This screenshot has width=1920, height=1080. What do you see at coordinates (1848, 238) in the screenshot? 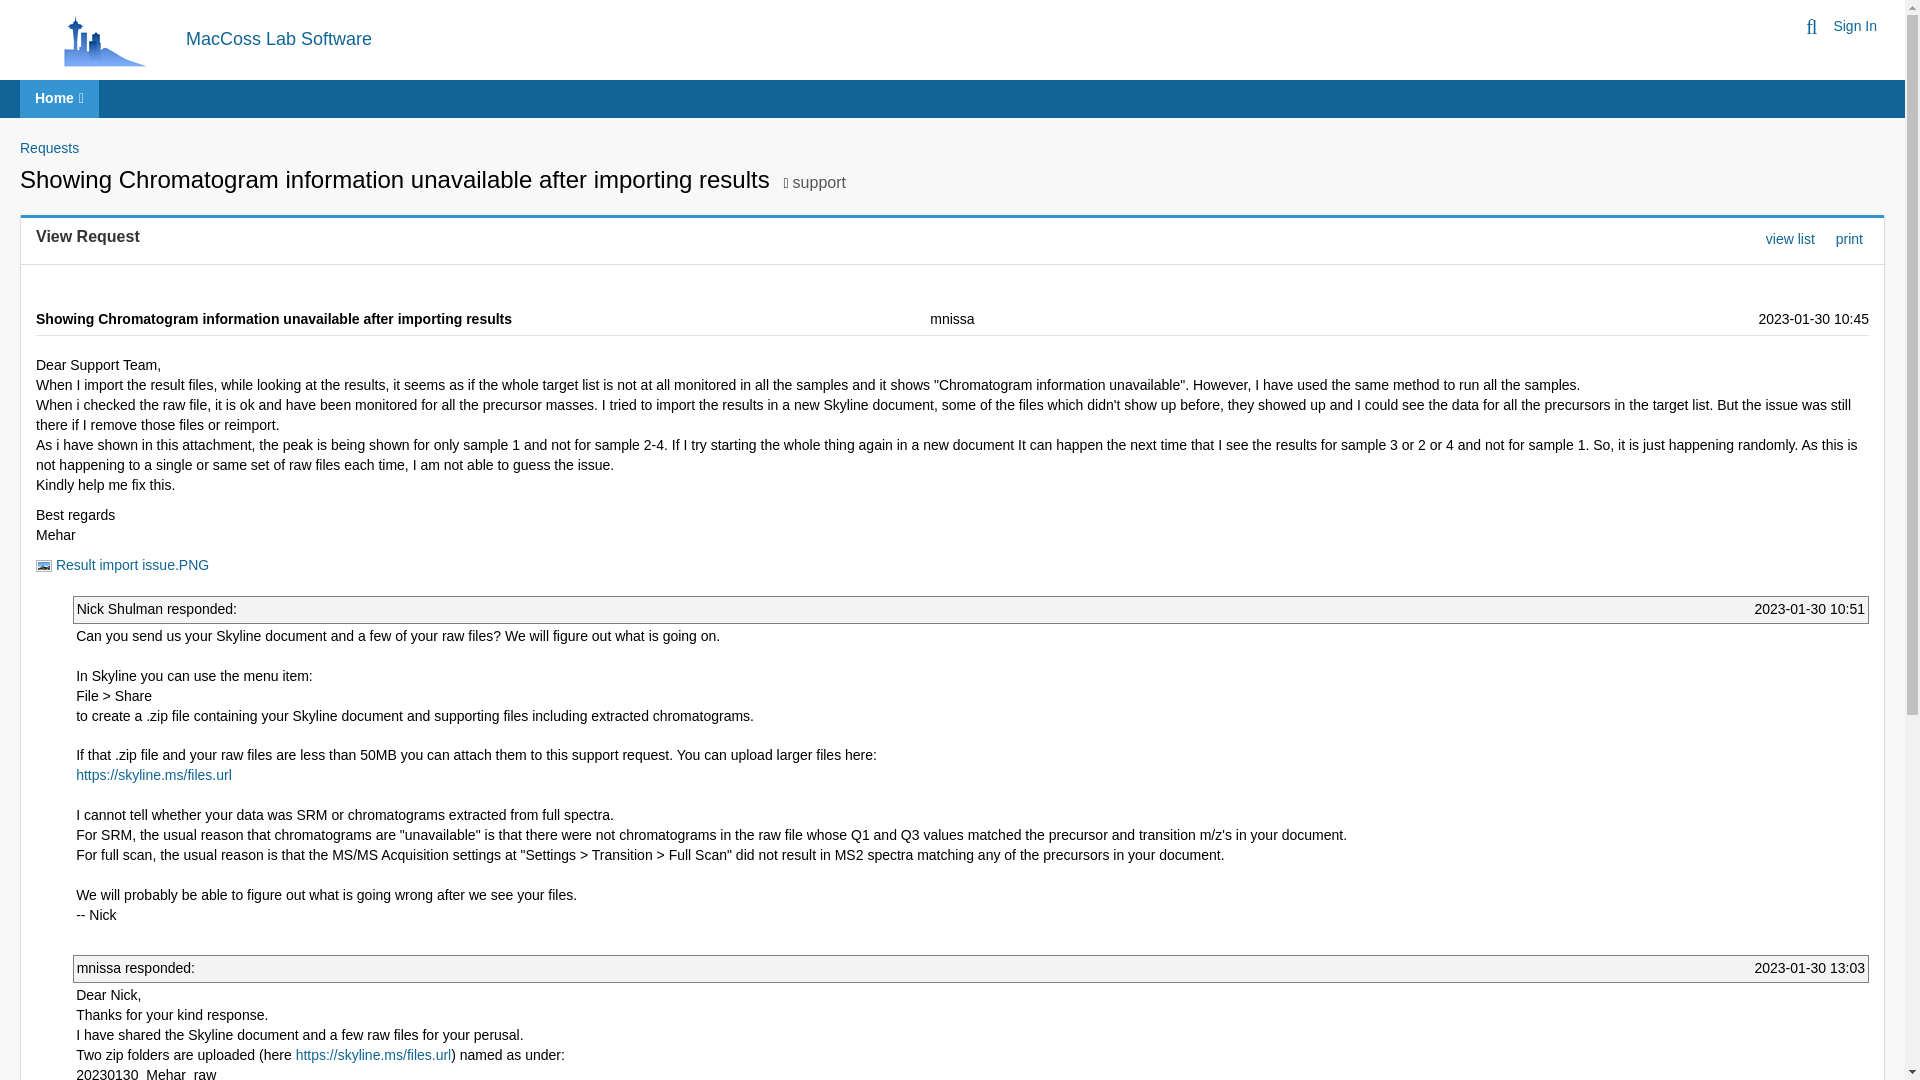
I see `print` at bounding box center [1848, 238].